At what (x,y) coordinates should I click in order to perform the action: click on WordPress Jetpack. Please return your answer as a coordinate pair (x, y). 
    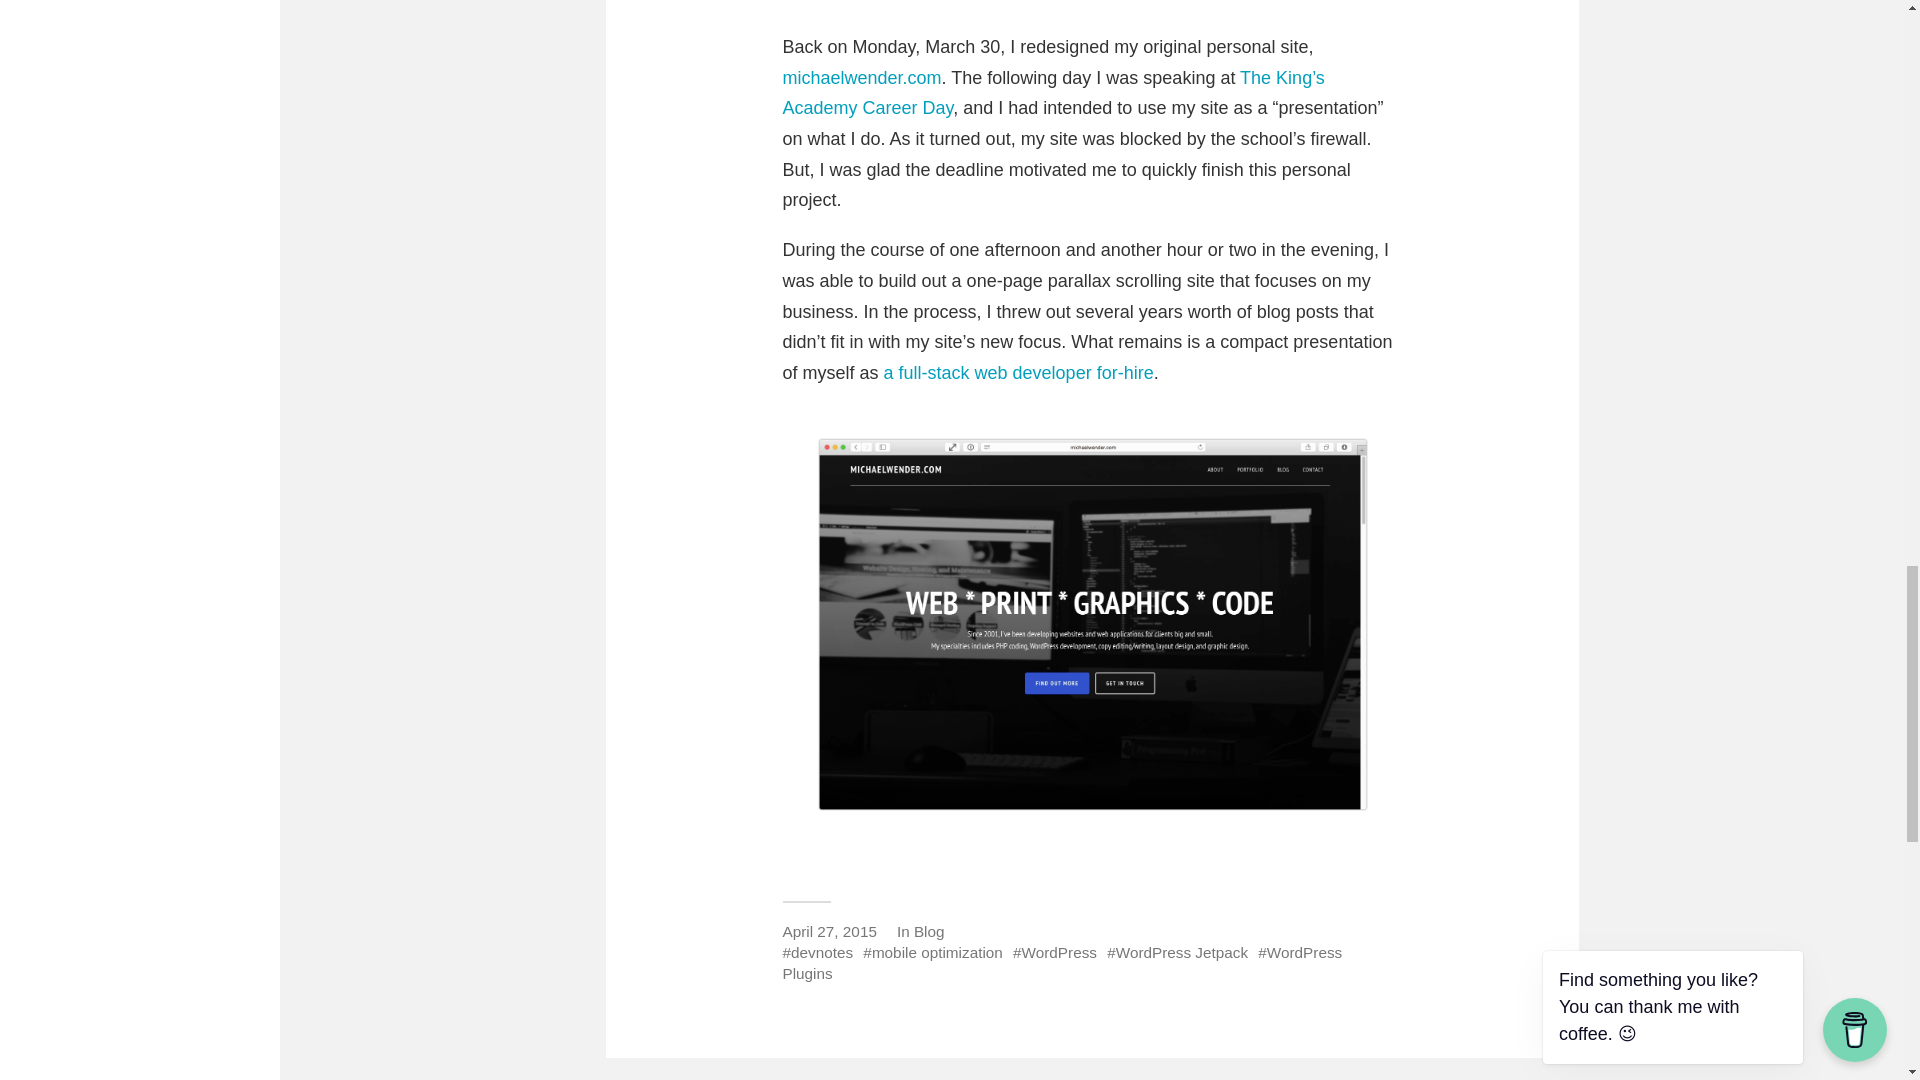
    Looking at the image, I should click on (1178, 952).